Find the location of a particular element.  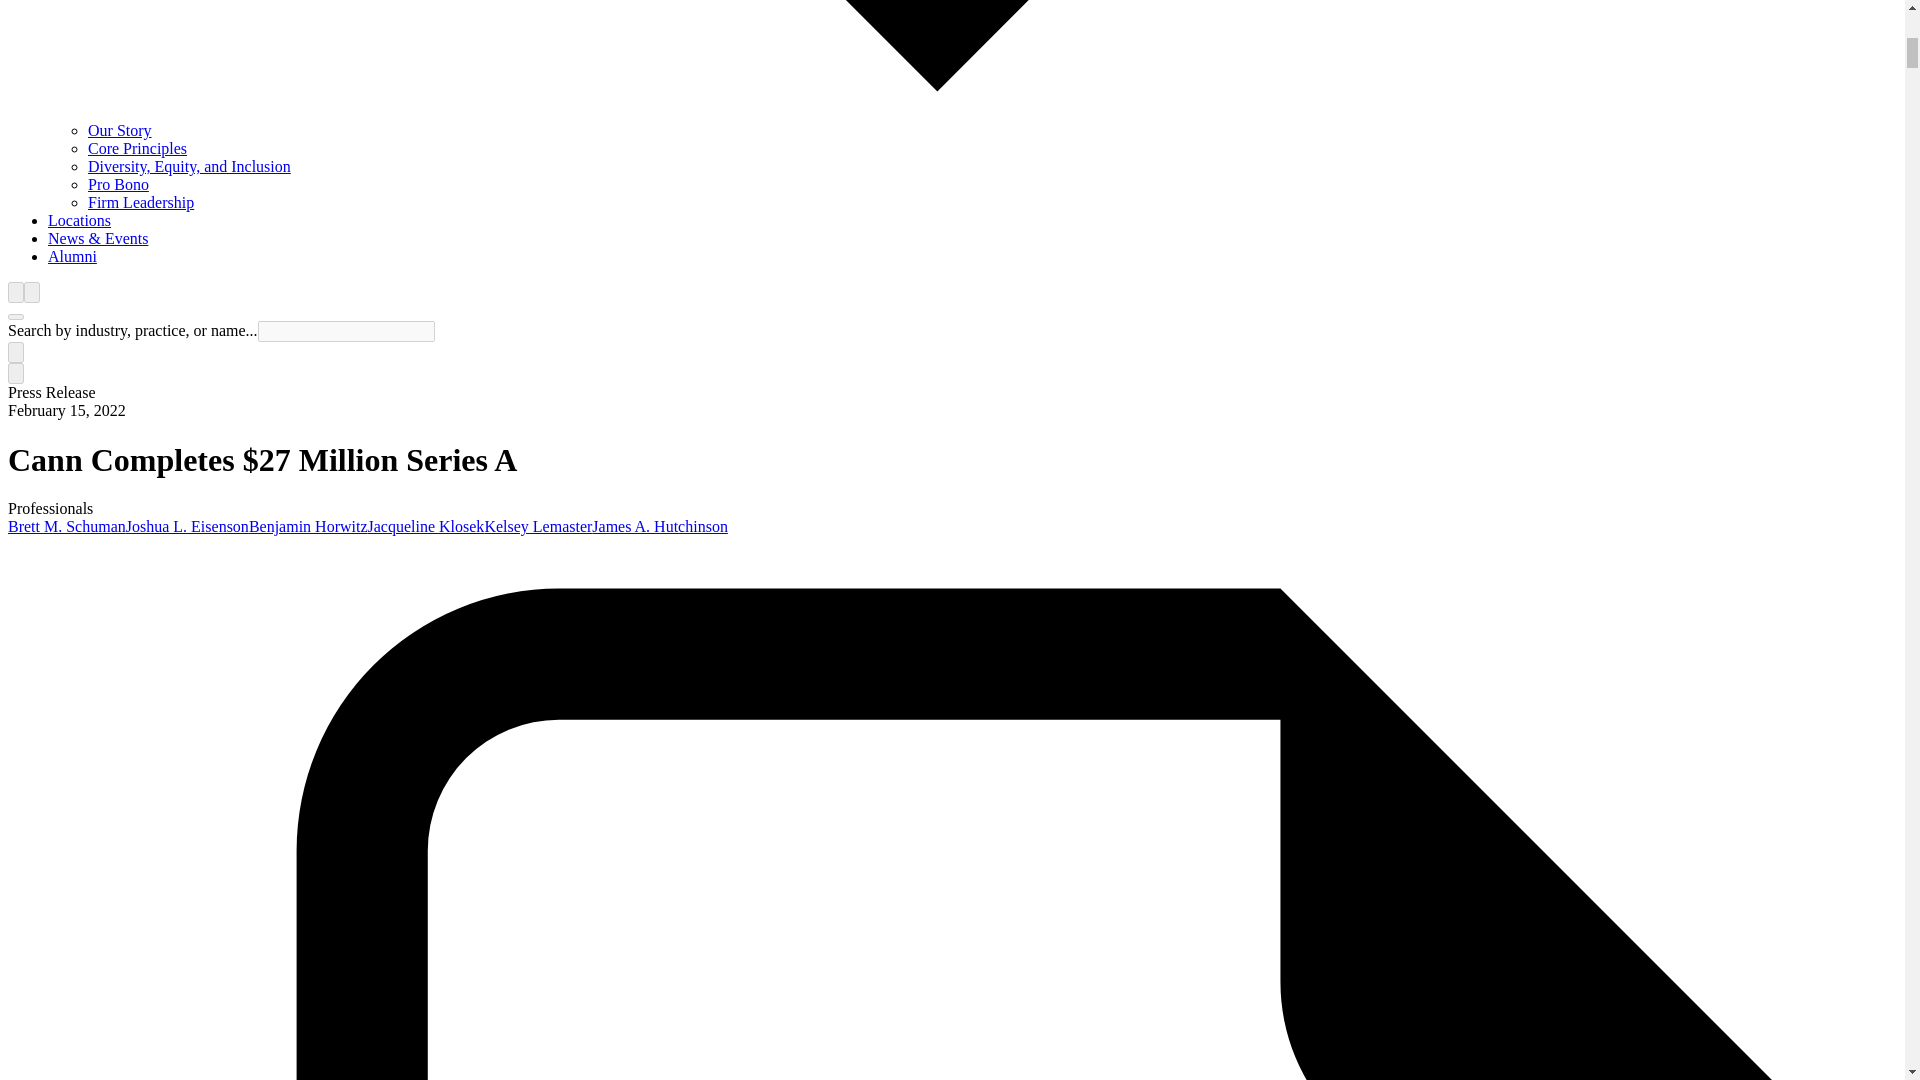

Joshua L. Eisenson is located at coordinates (188, 526).